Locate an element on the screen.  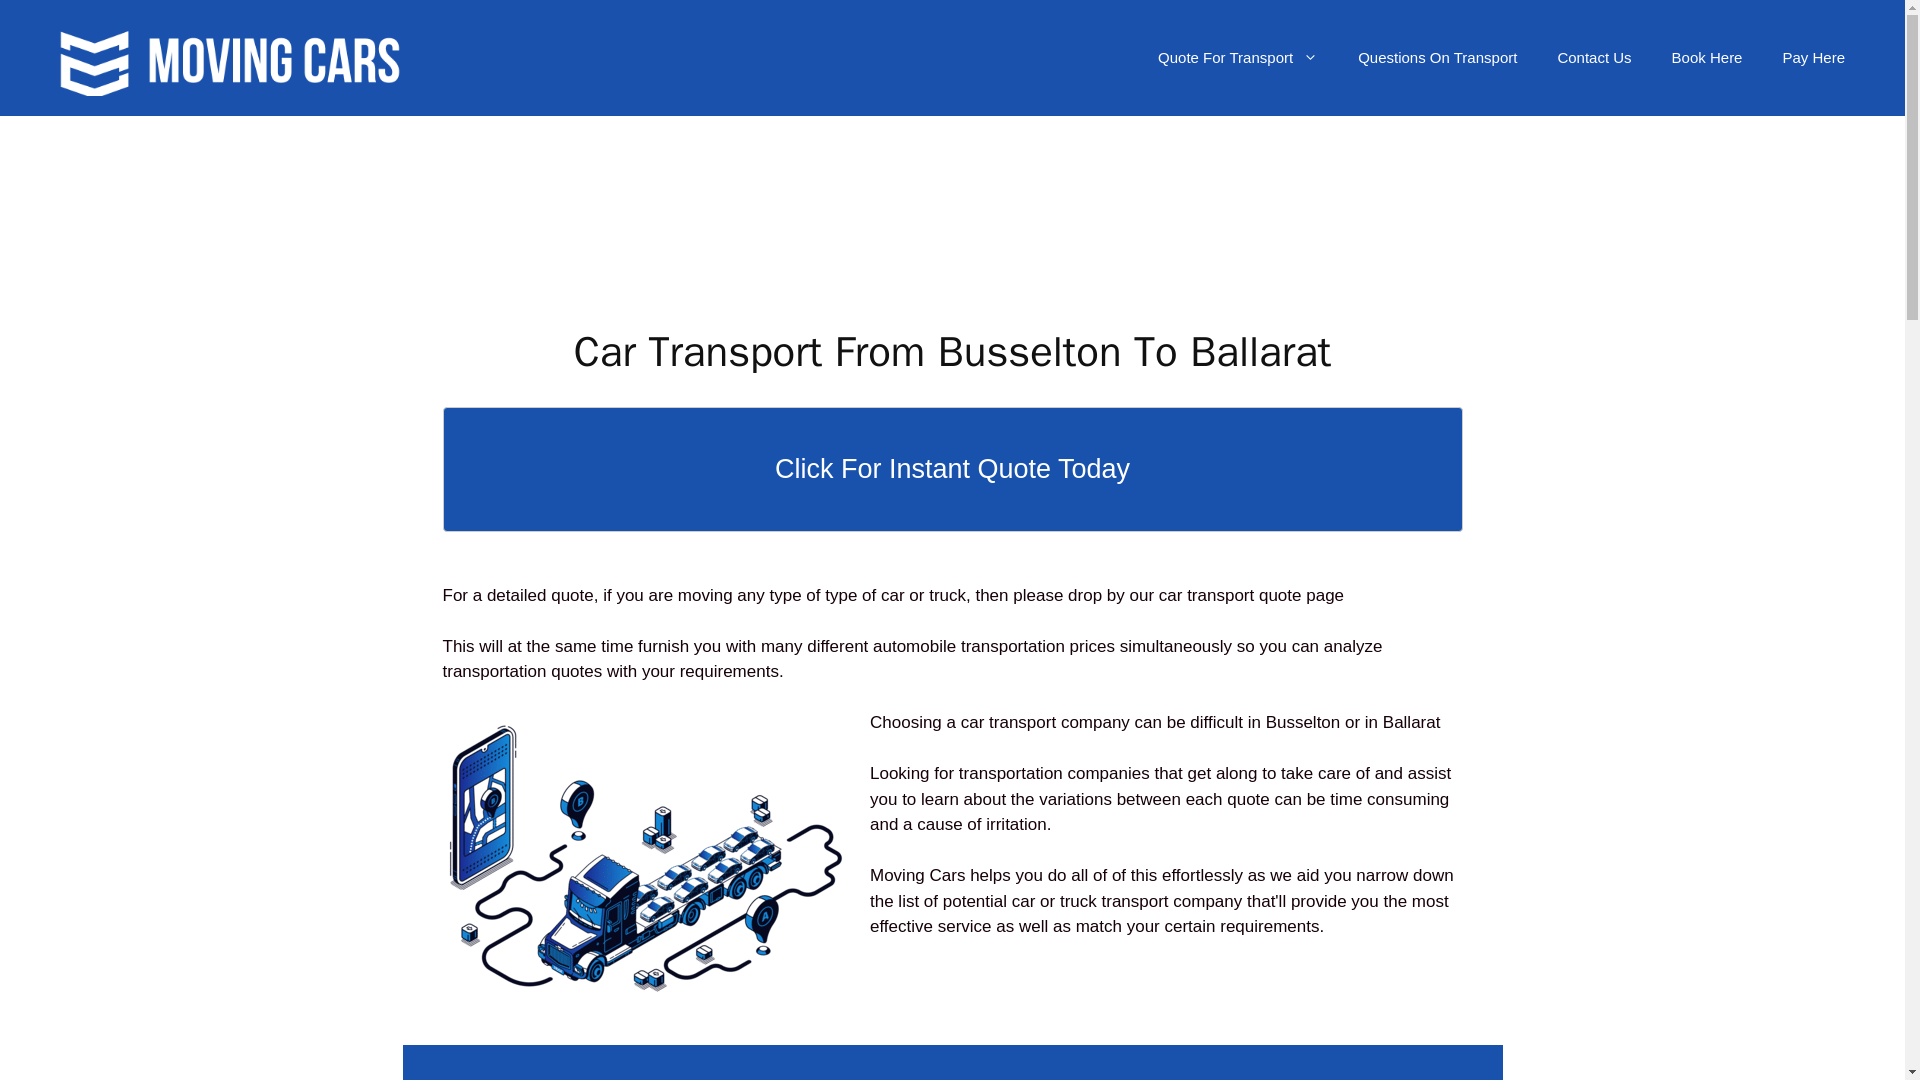
Pay Here is located at coordinates (1813, 58).